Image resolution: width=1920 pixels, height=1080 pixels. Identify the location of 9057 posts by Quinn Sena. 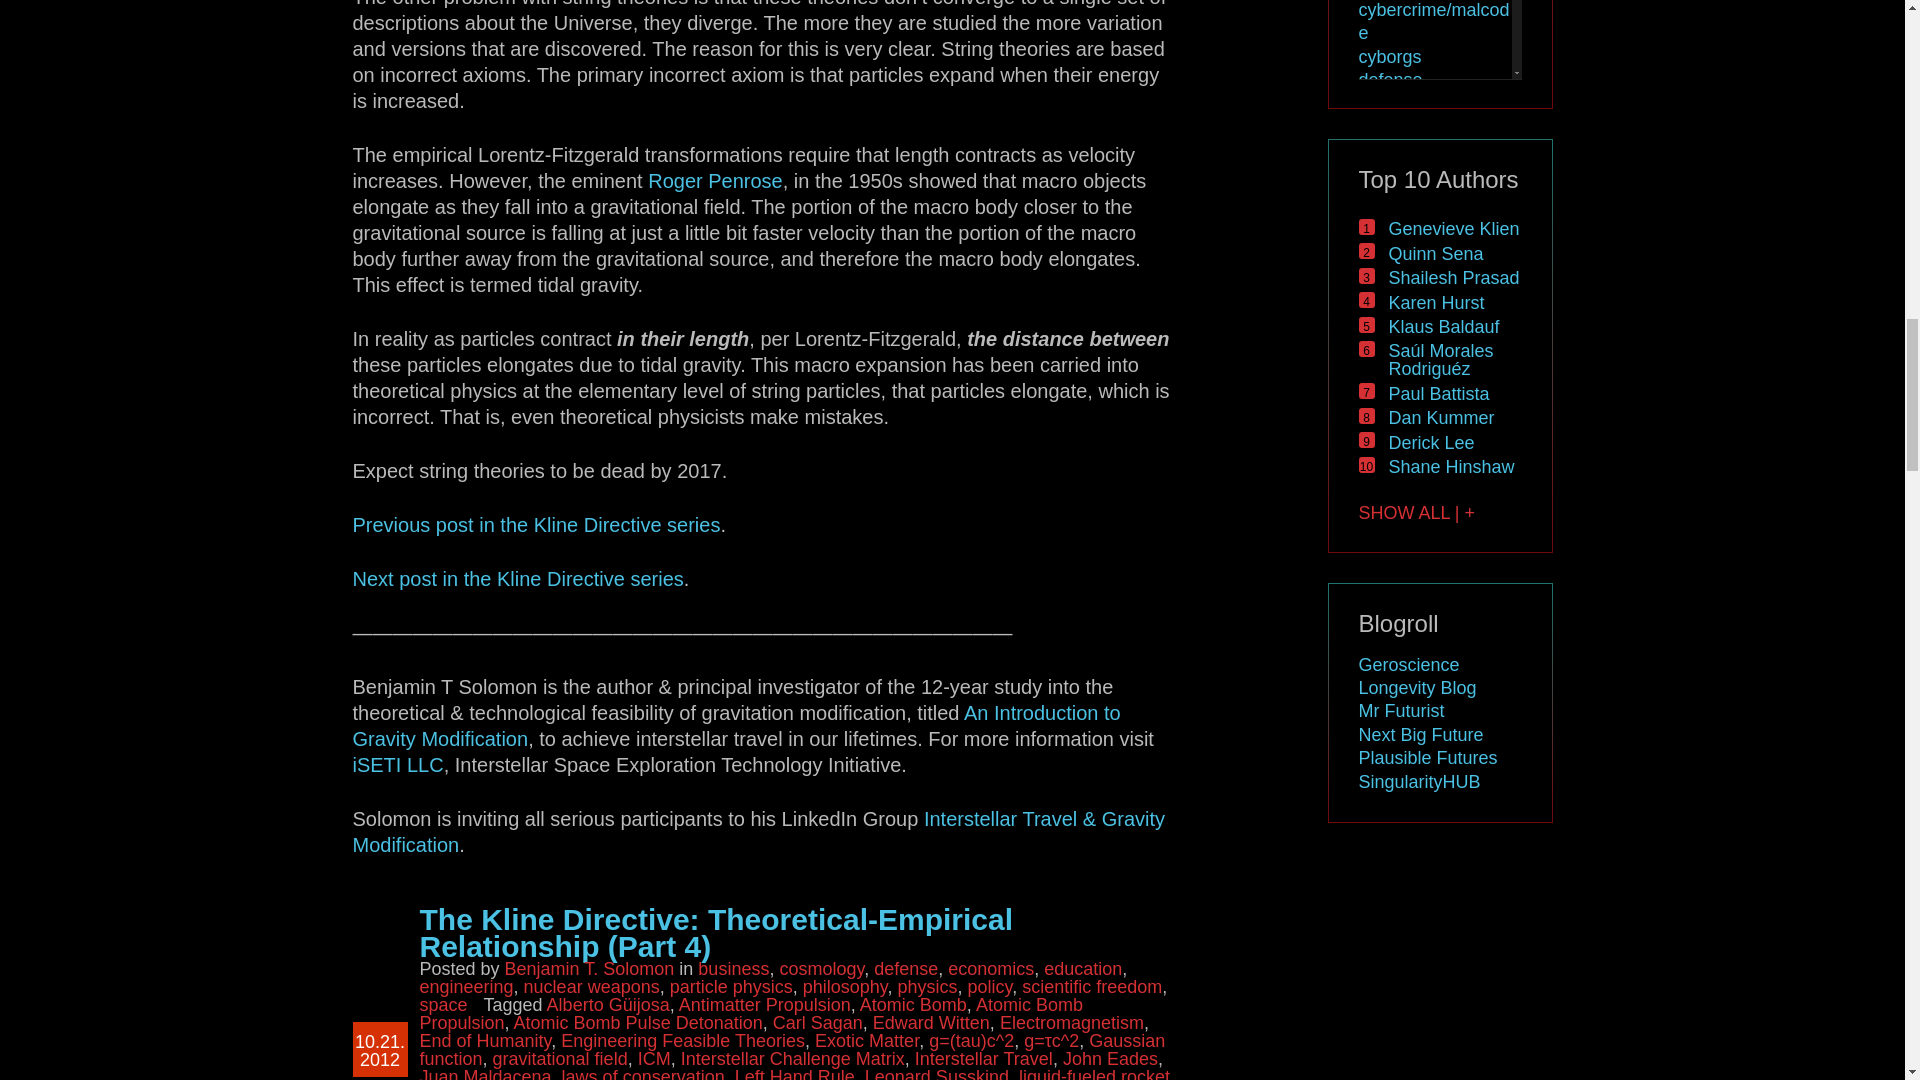
(1435, 254).